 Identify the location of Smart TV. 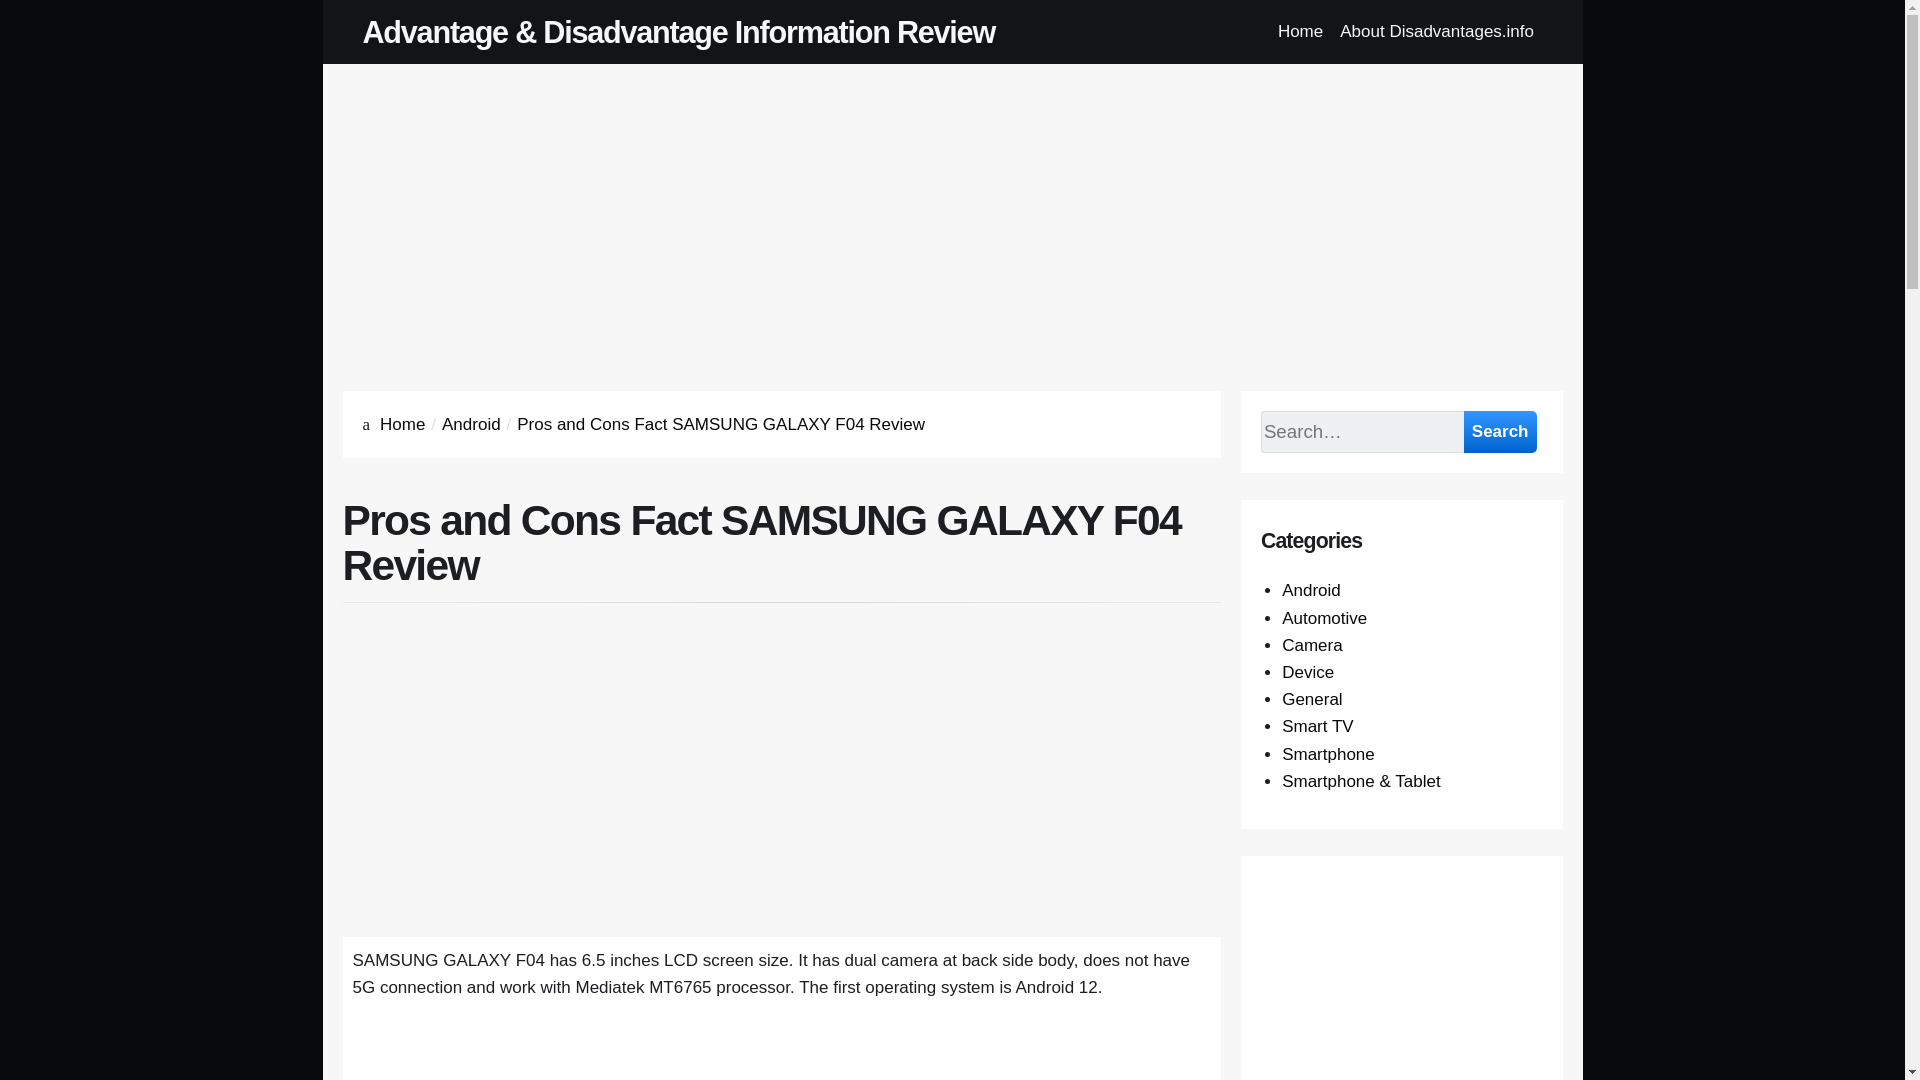
(1318, 726).